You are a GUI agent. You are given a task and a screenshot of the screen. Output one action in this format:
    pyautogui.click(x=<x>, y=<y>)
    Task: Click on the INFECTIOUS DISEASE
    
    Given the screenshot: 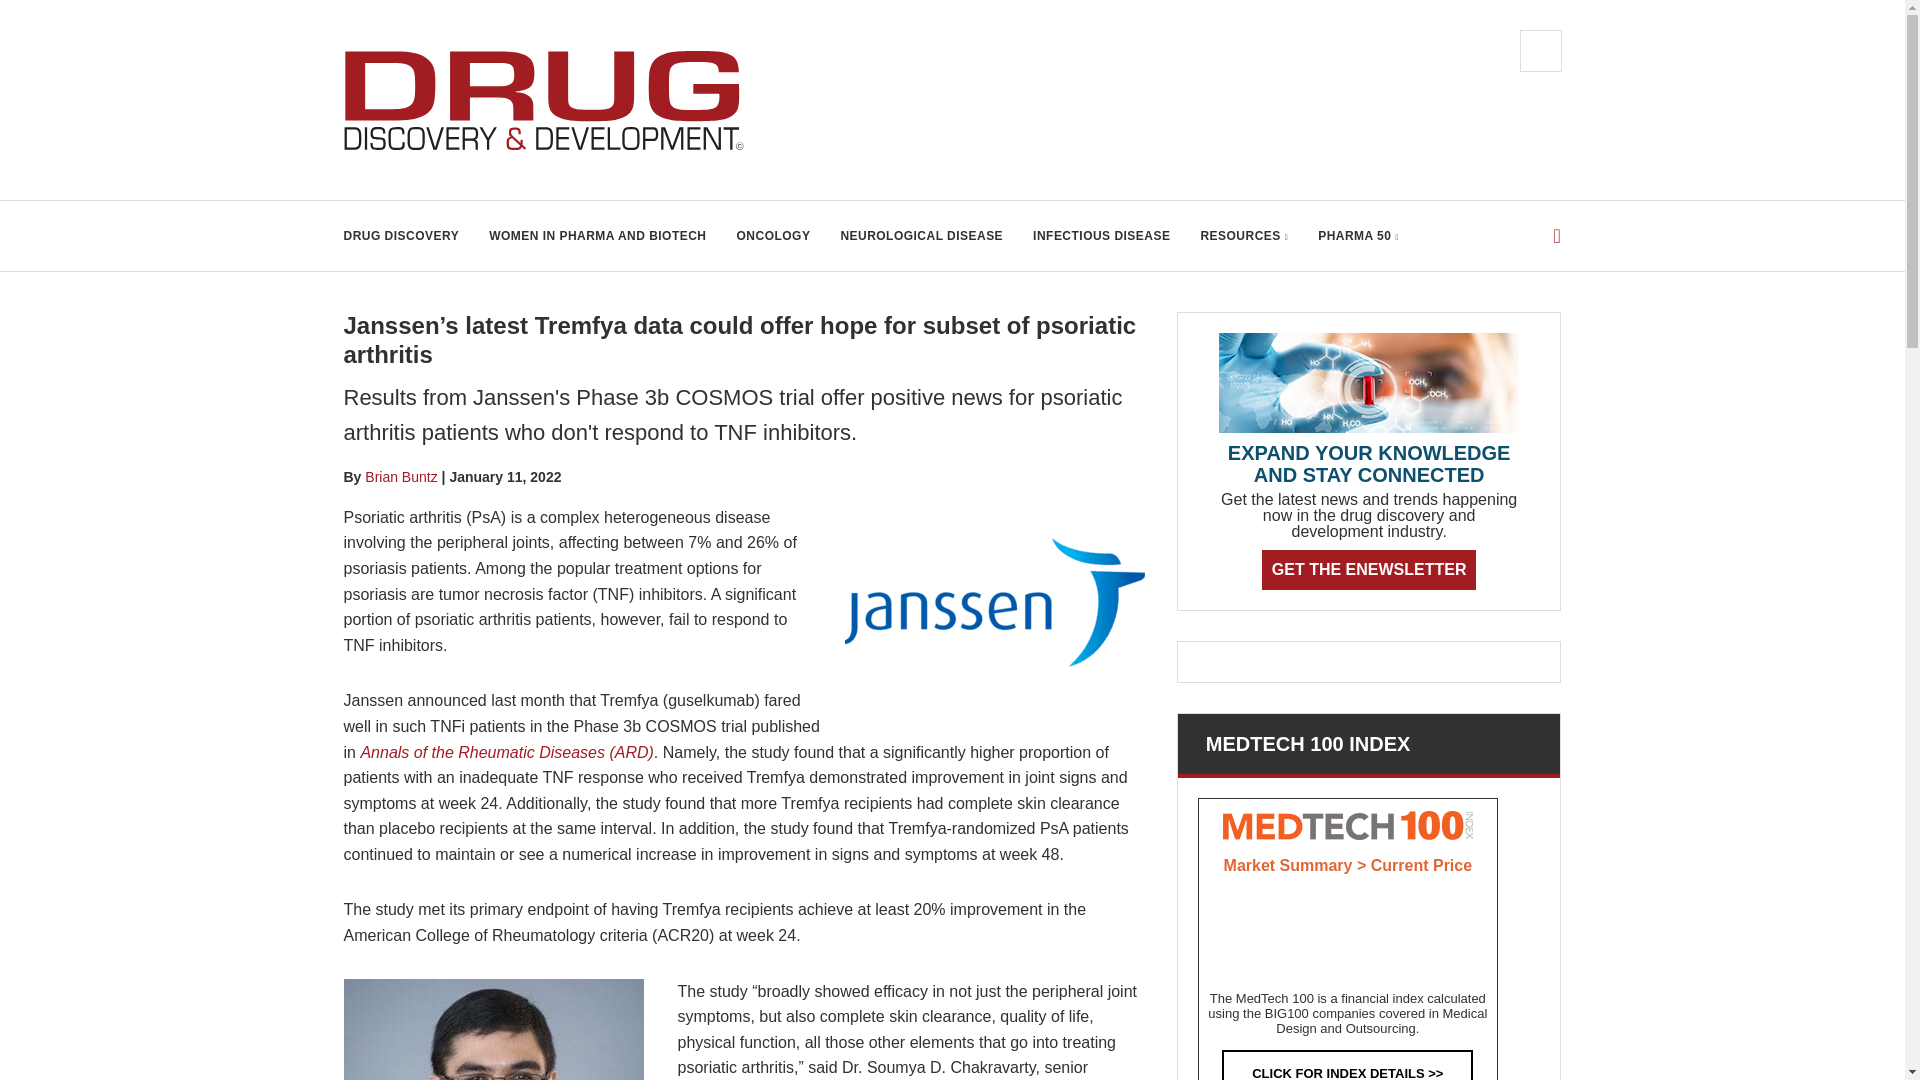 What is the action you would take?
    pyautogui.click(x=1100, y=236)
    